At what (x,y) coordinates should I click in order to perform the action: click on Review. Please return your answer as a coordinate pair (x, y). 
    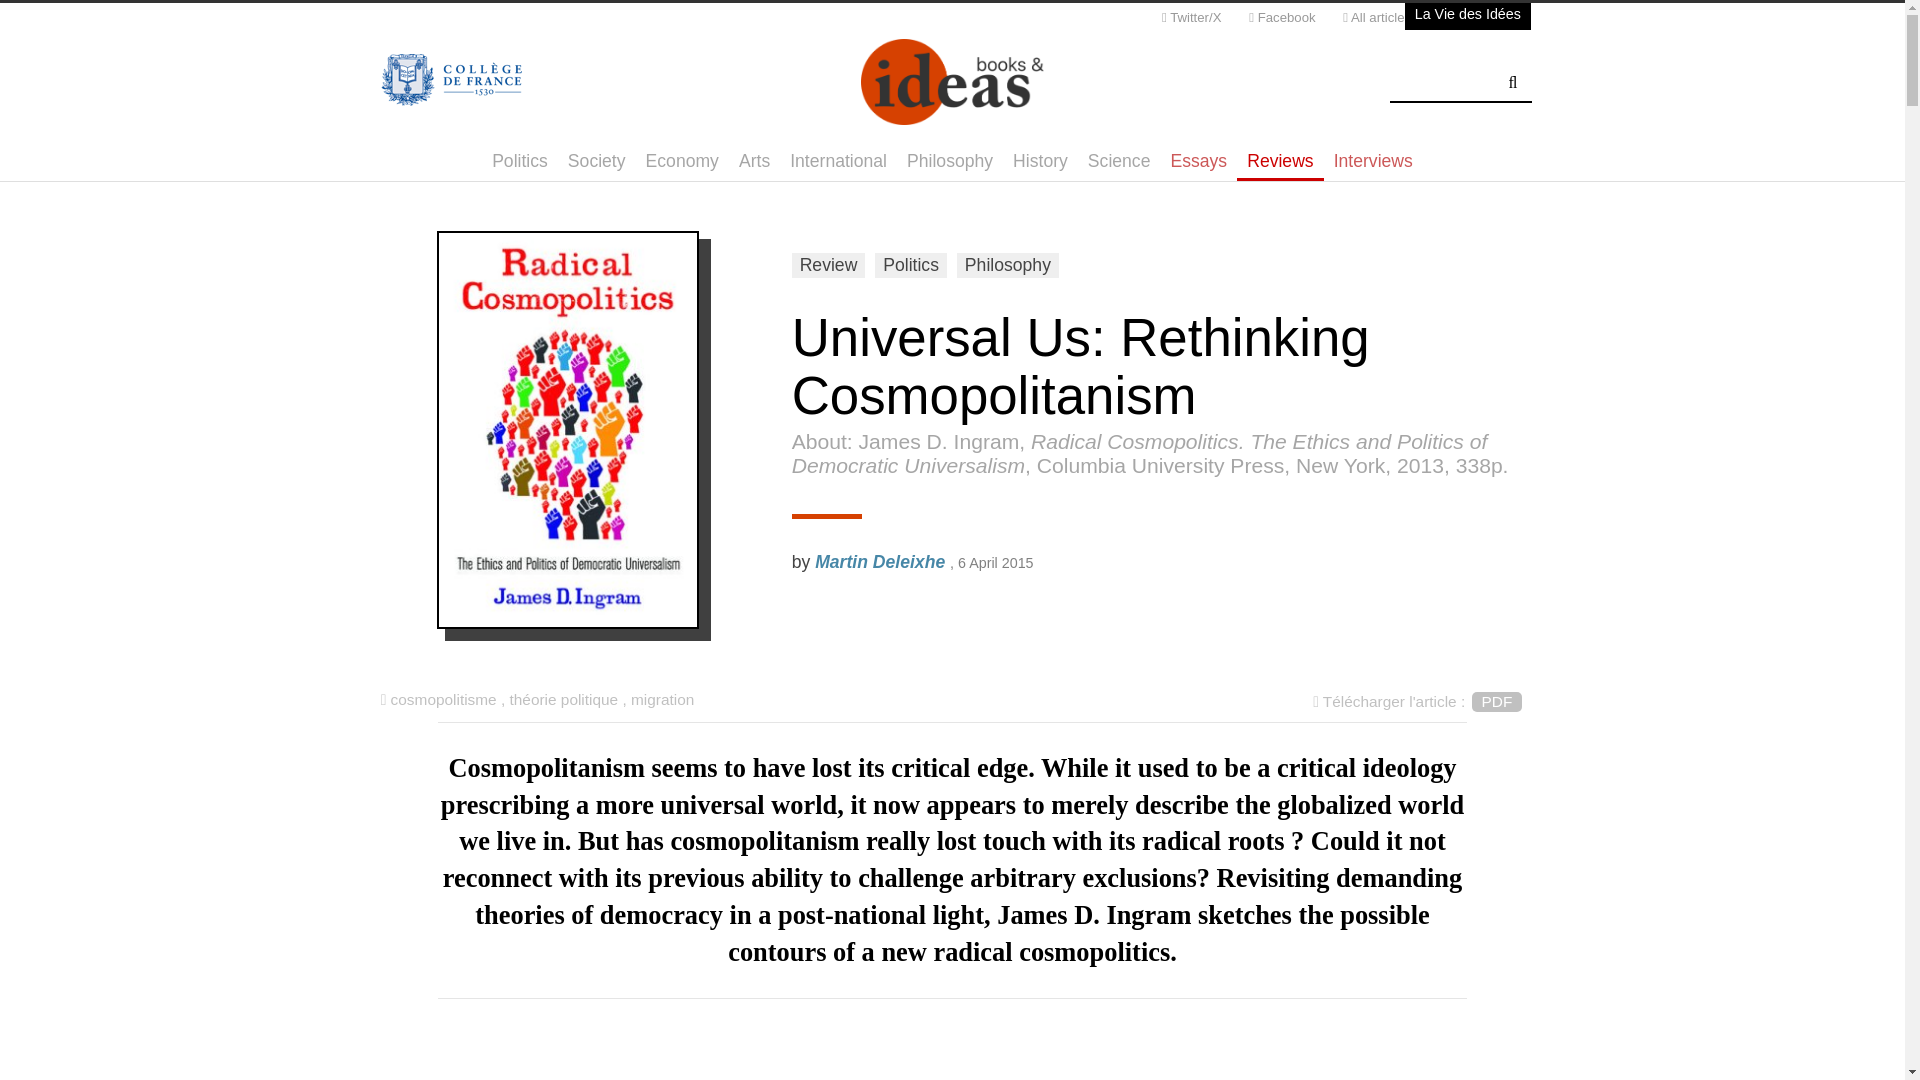
    Looking at the image, I should click on (828, 264).